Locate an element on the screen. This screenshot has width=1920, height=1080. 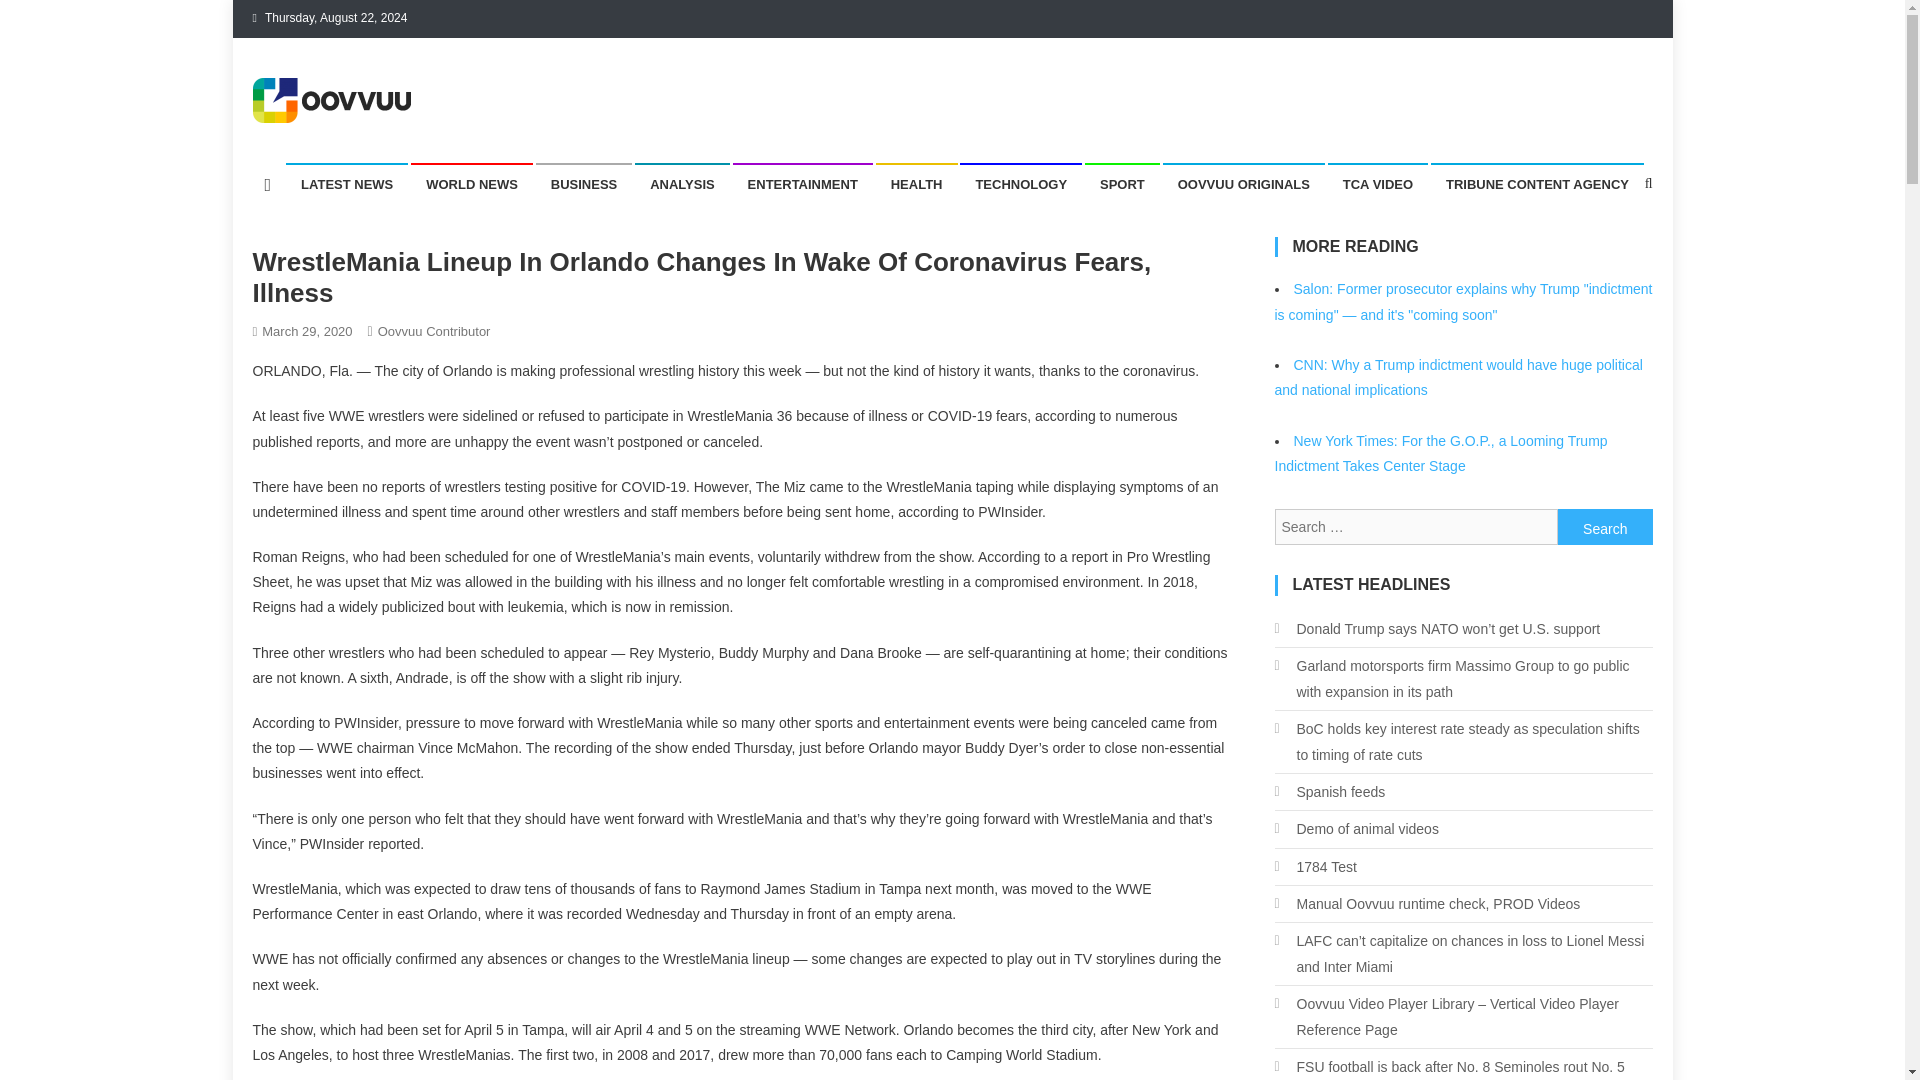
OOVVUU ORIGINALS is located at coordinates (1244, 185).